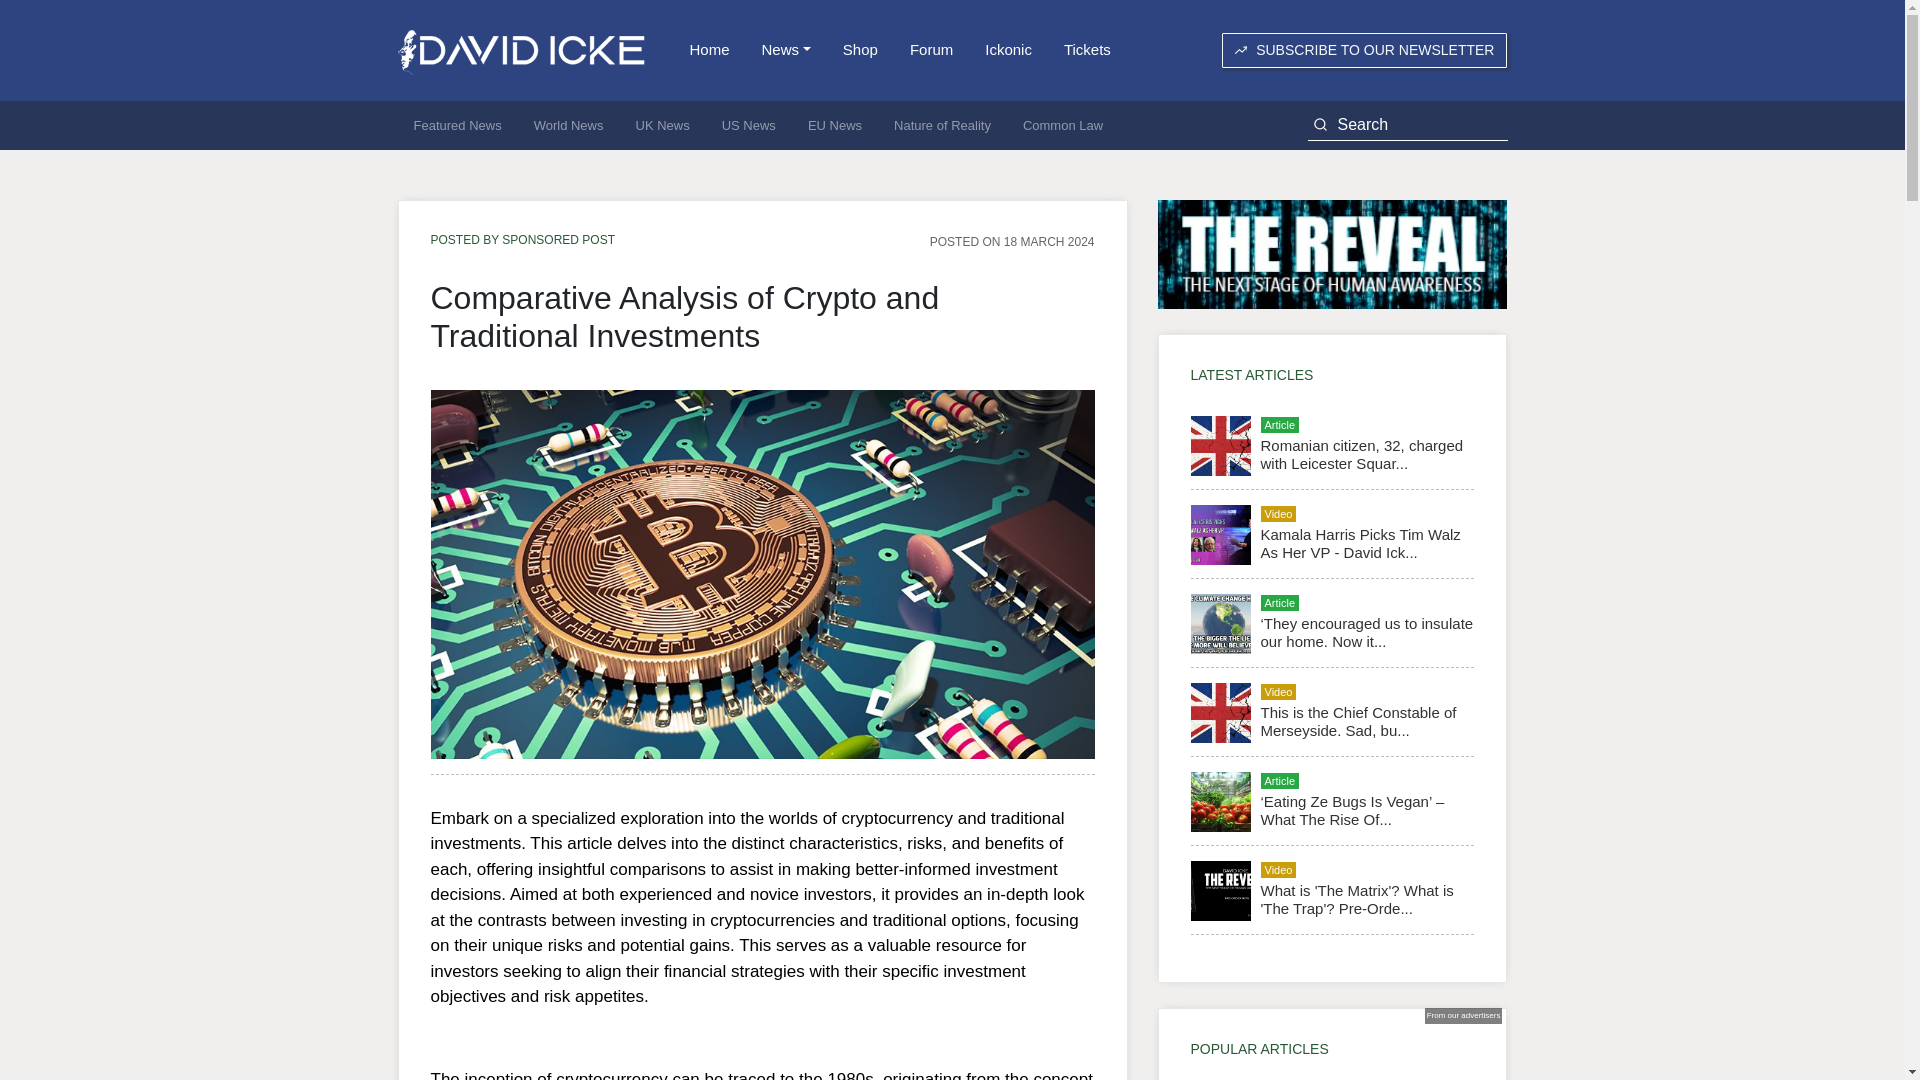 The image size is (1920, 1080). What do you see at coordinates (1361, 454) in the screenshot?
I see `Romanian citizen, 32, charged with Leicester Squar...` at bounding box center [1361, 454].